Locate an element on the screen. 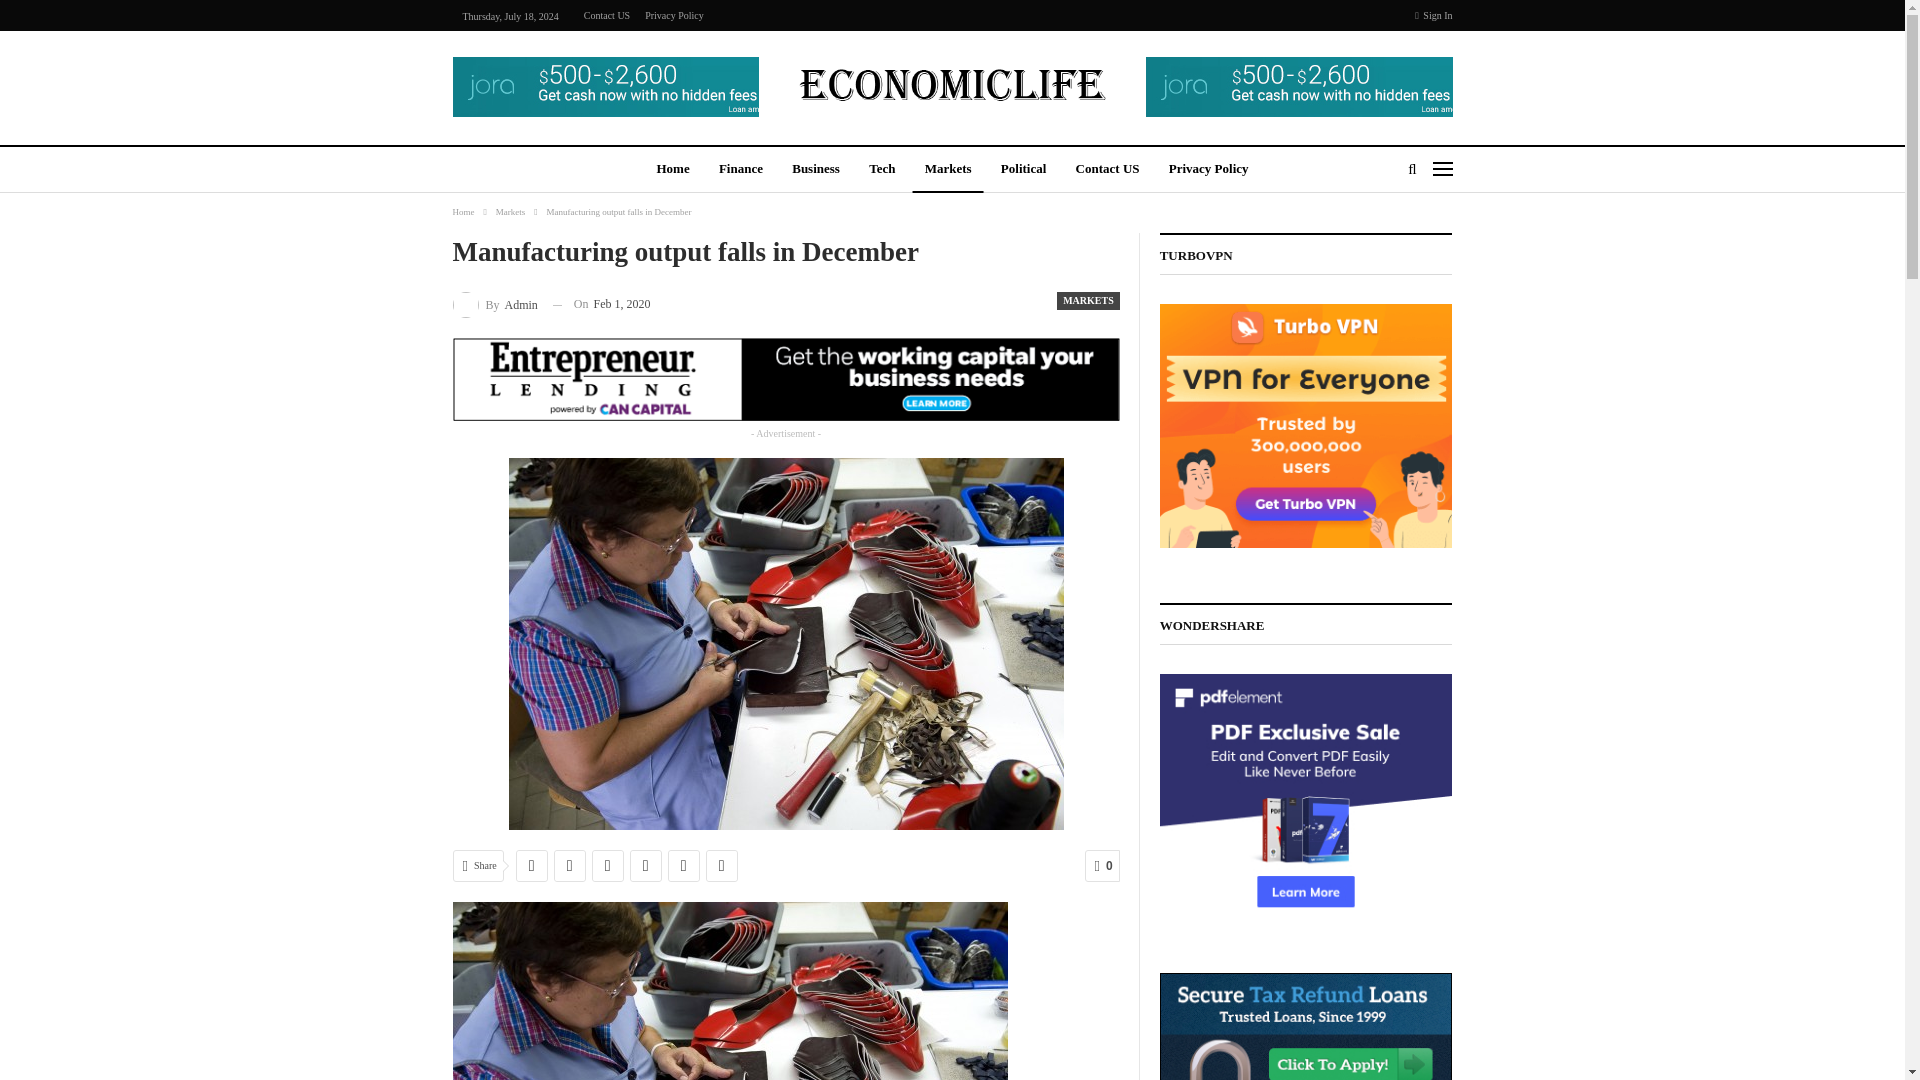  Contact US is located at coordinates (1108, 170).